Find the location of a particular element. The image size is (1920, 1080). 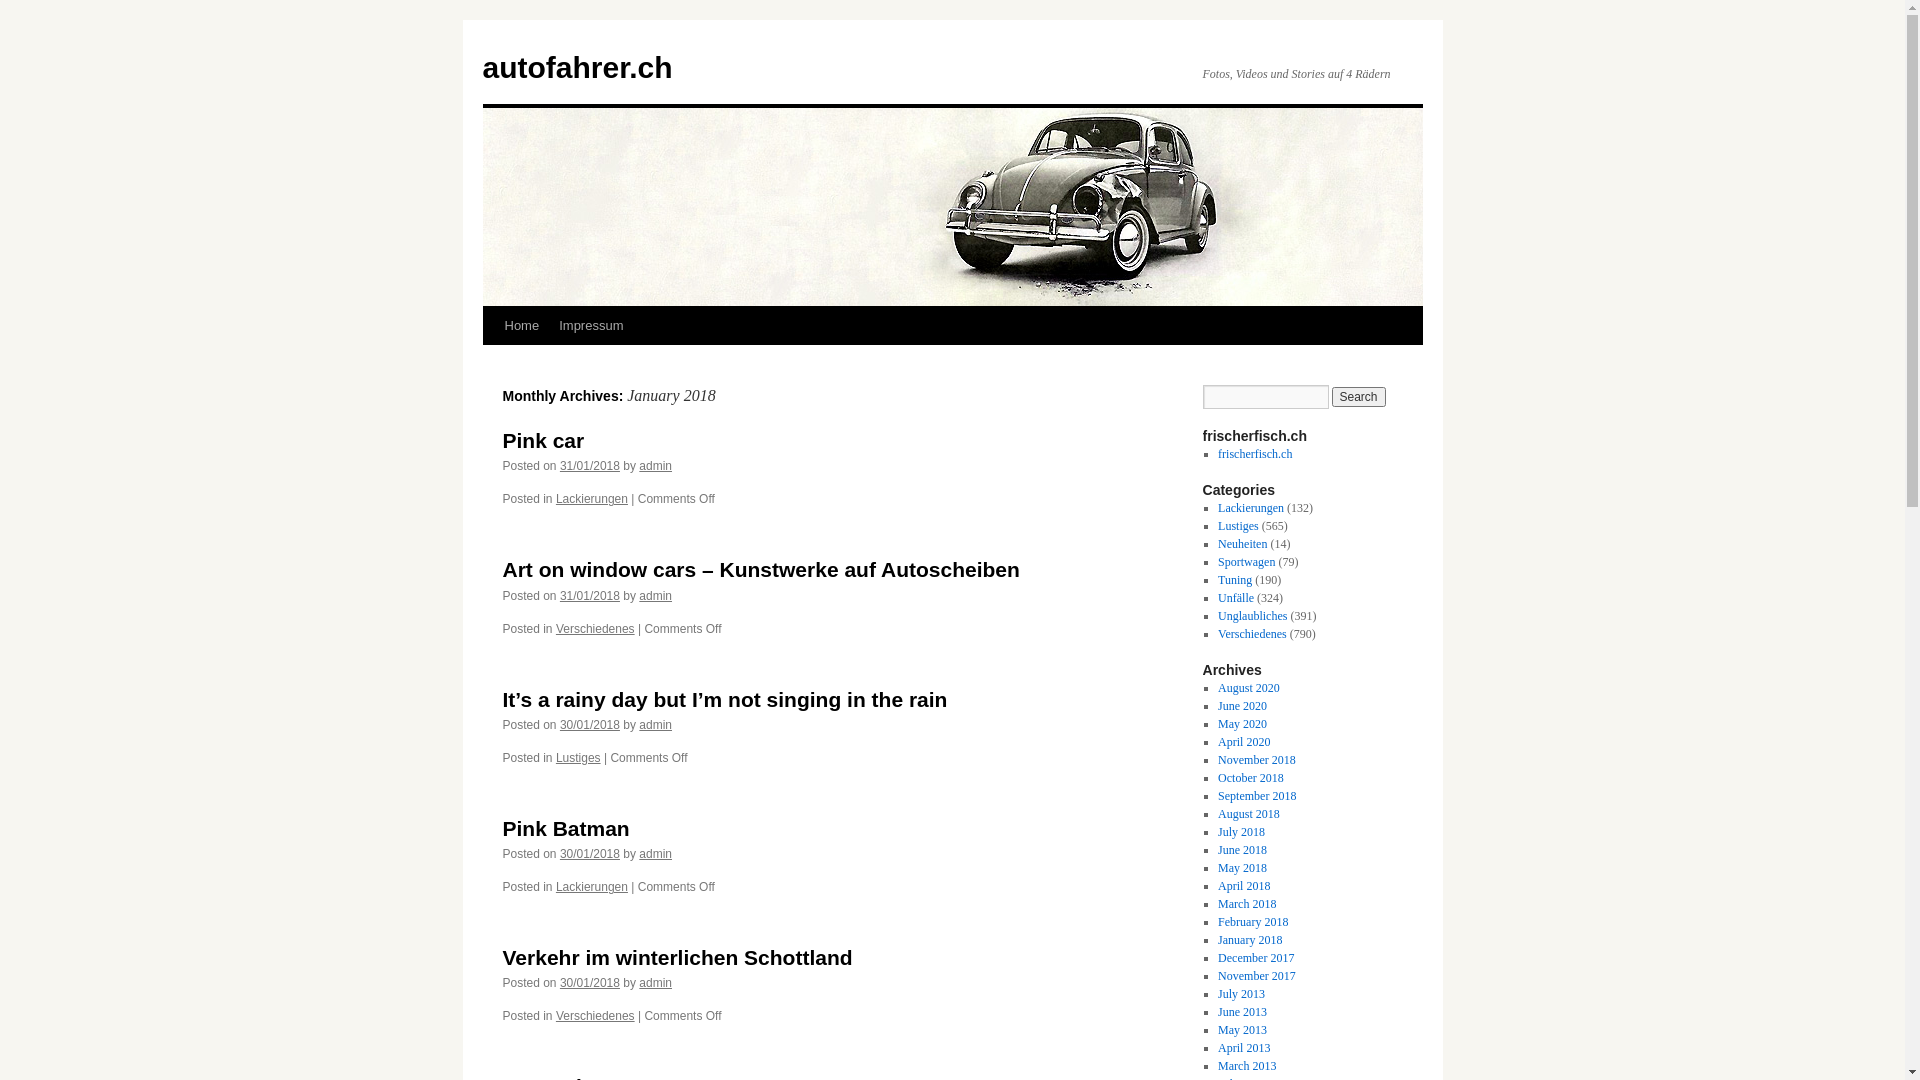

Verkehr im winterlichen Schottland is located at coordinates (677, 958).